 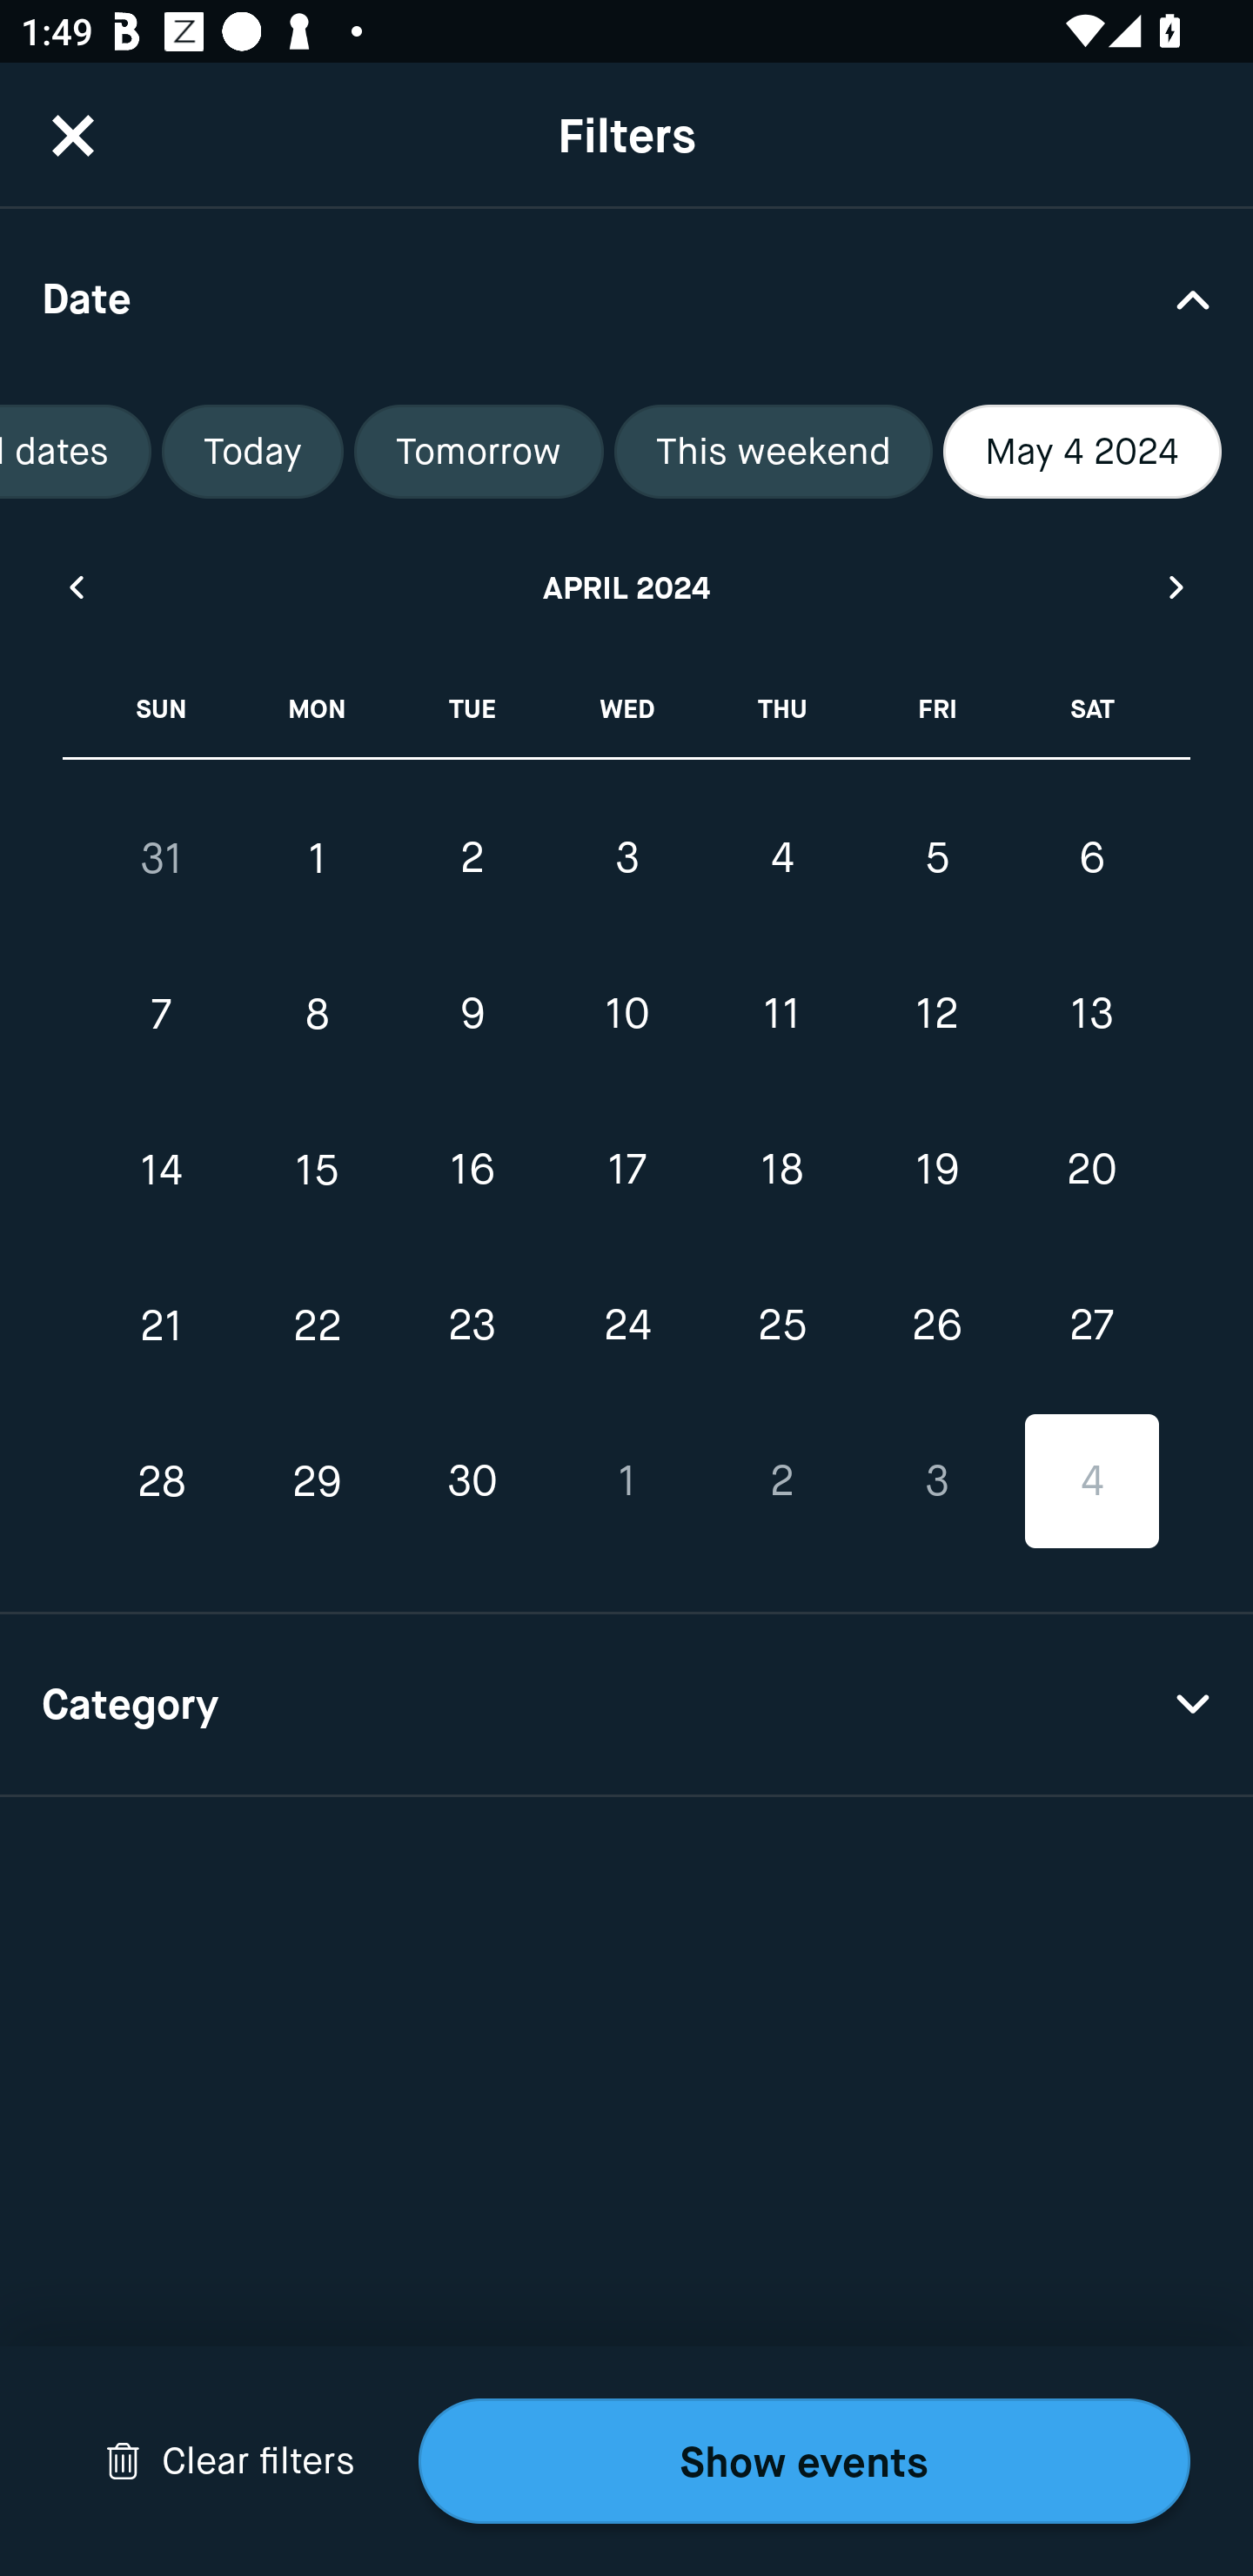 I want to click on 26, so click(x=936, y=1325).